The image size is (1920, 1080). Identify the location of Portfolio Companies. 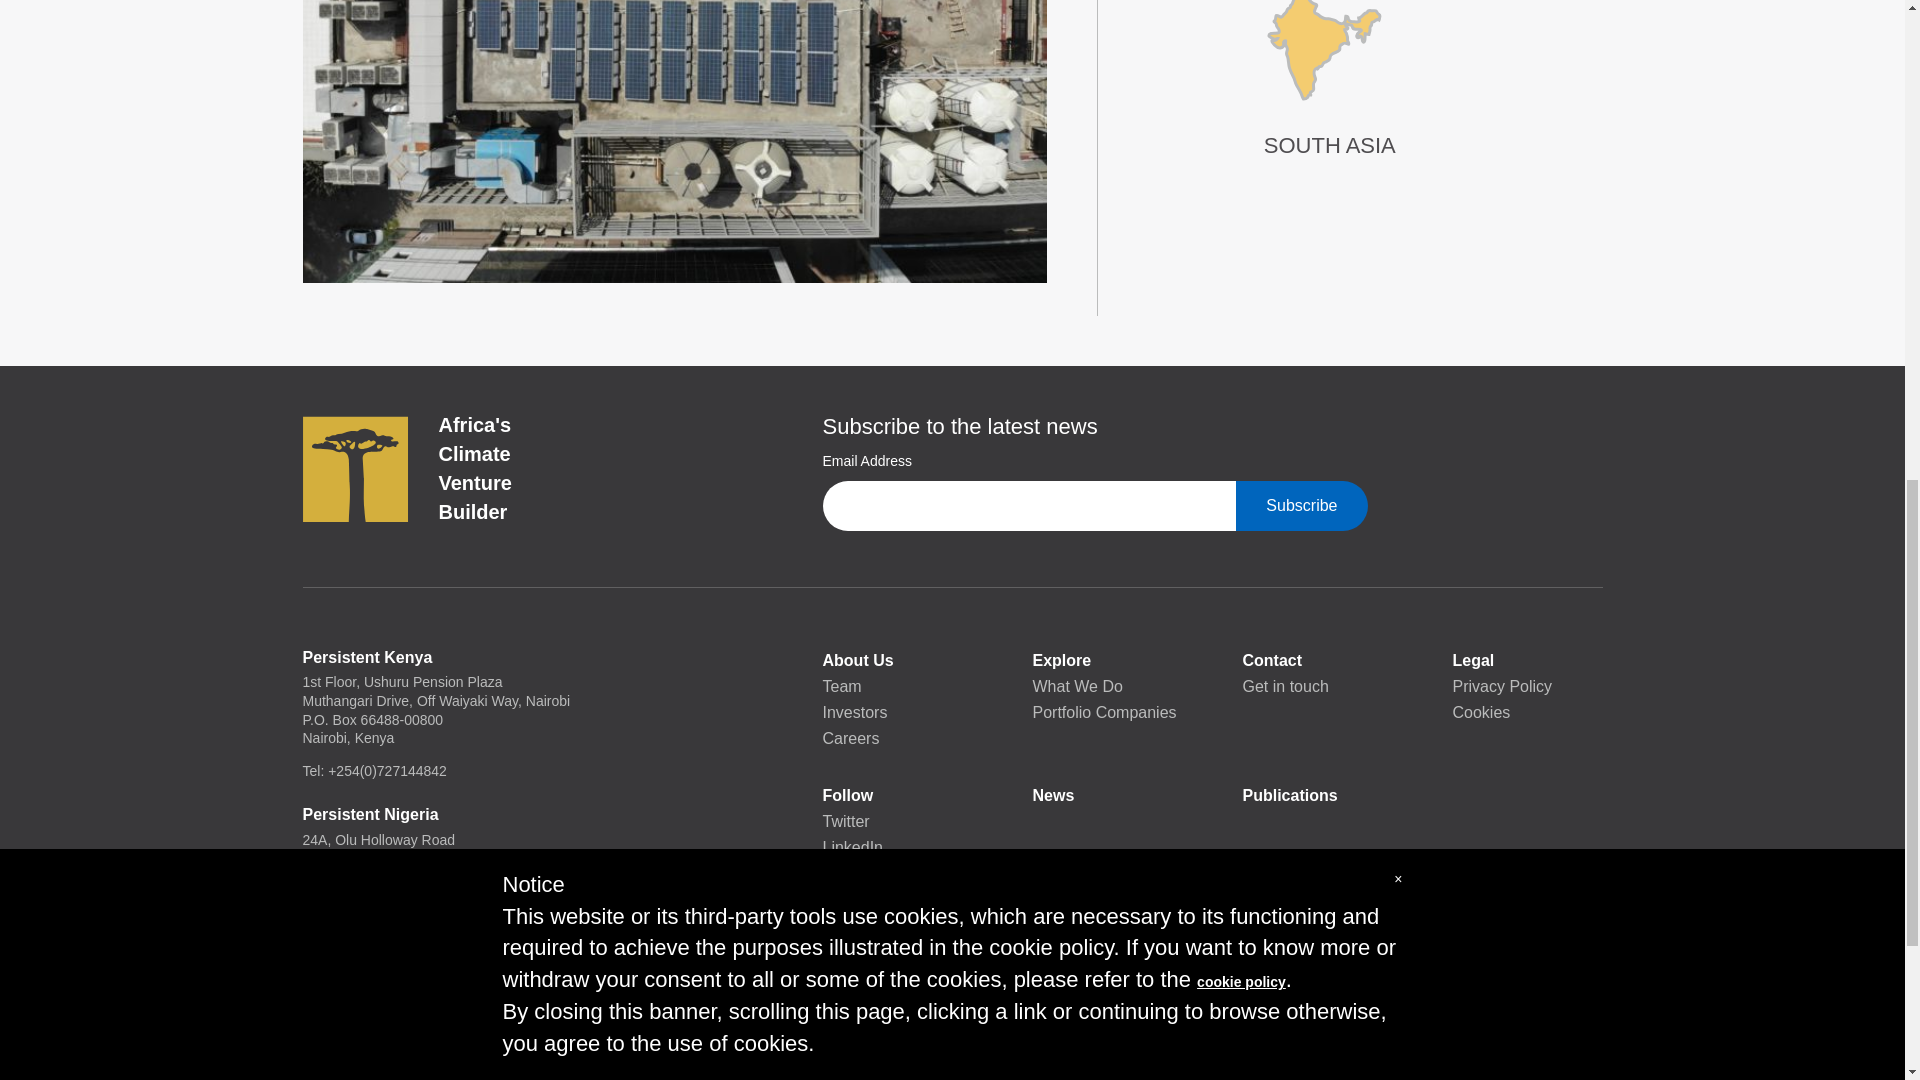
(1107, 712).